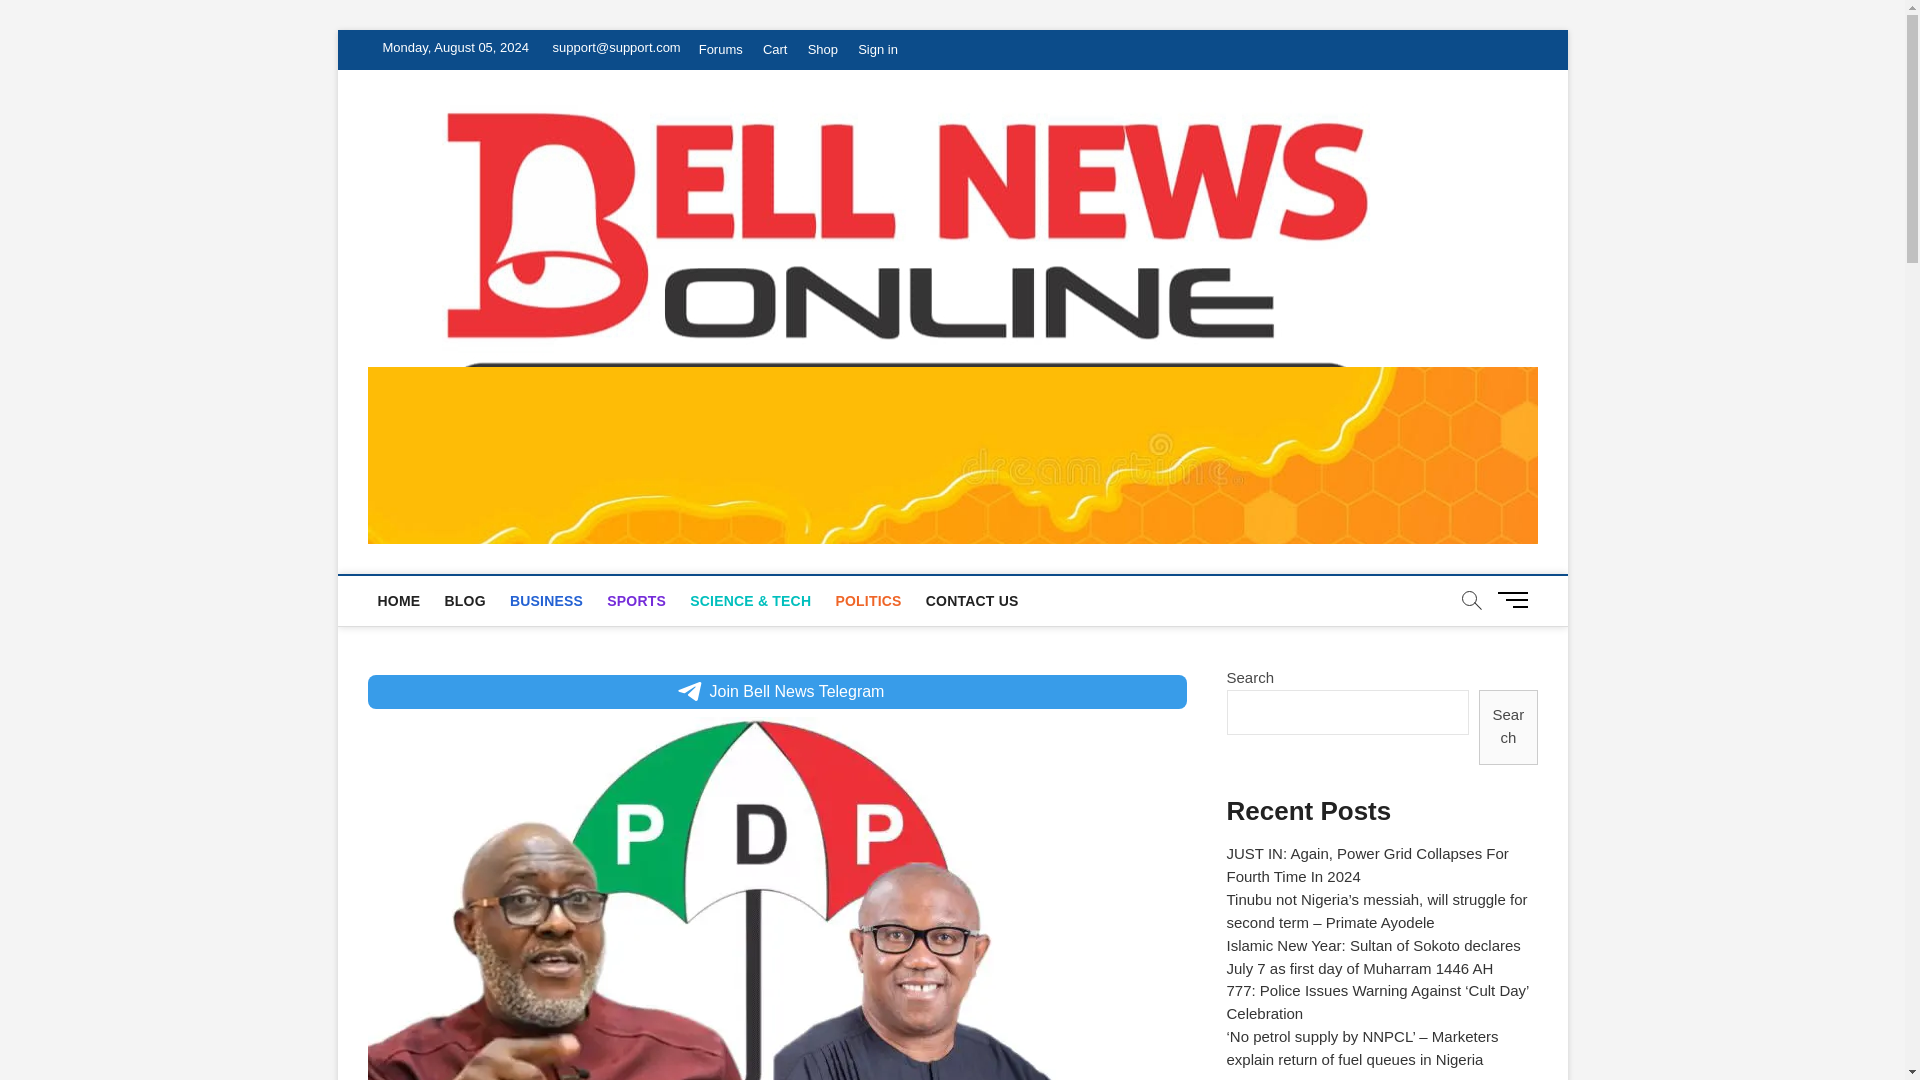  I want to click on CONTACT US, so click(972, 600).